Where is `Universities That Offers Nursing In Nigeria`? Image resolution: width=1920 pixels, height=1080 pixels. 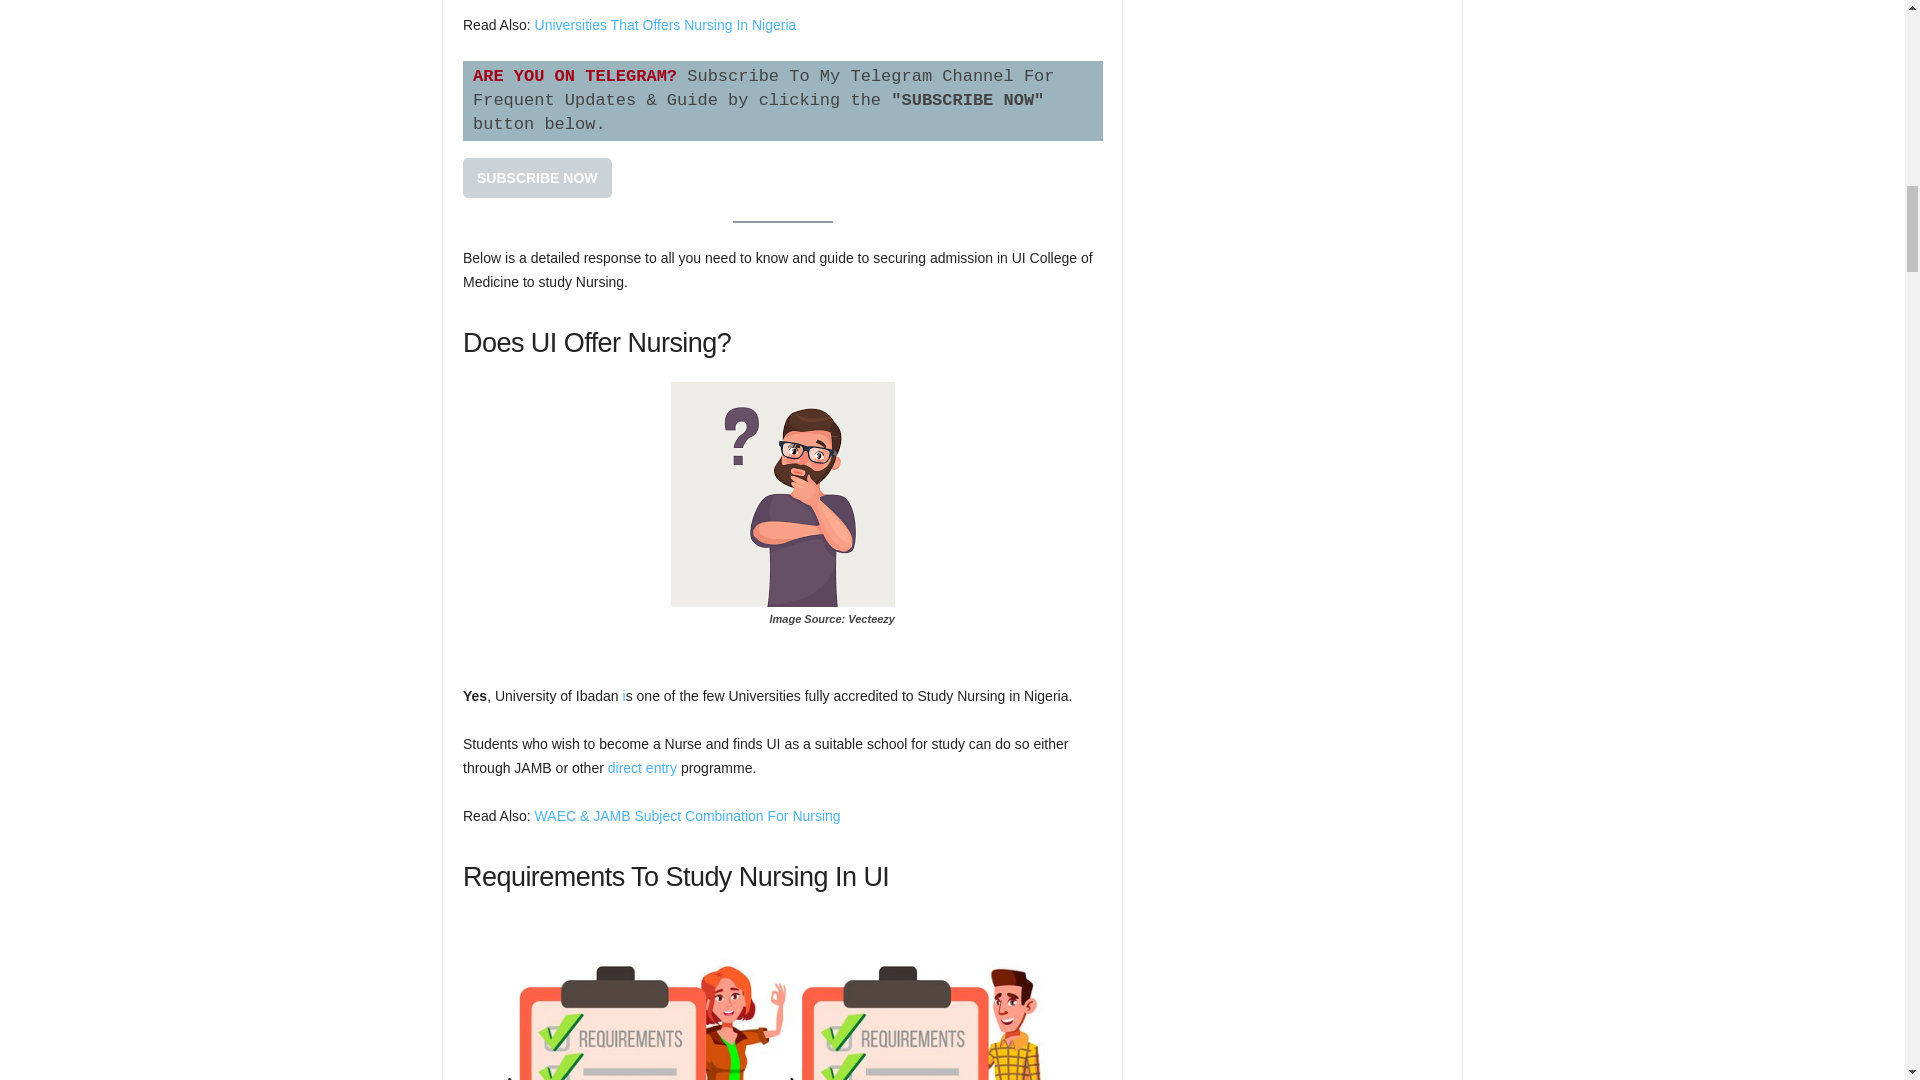
Universities That Offers Nursing In Nigeria is located at coordinates (666, 25).